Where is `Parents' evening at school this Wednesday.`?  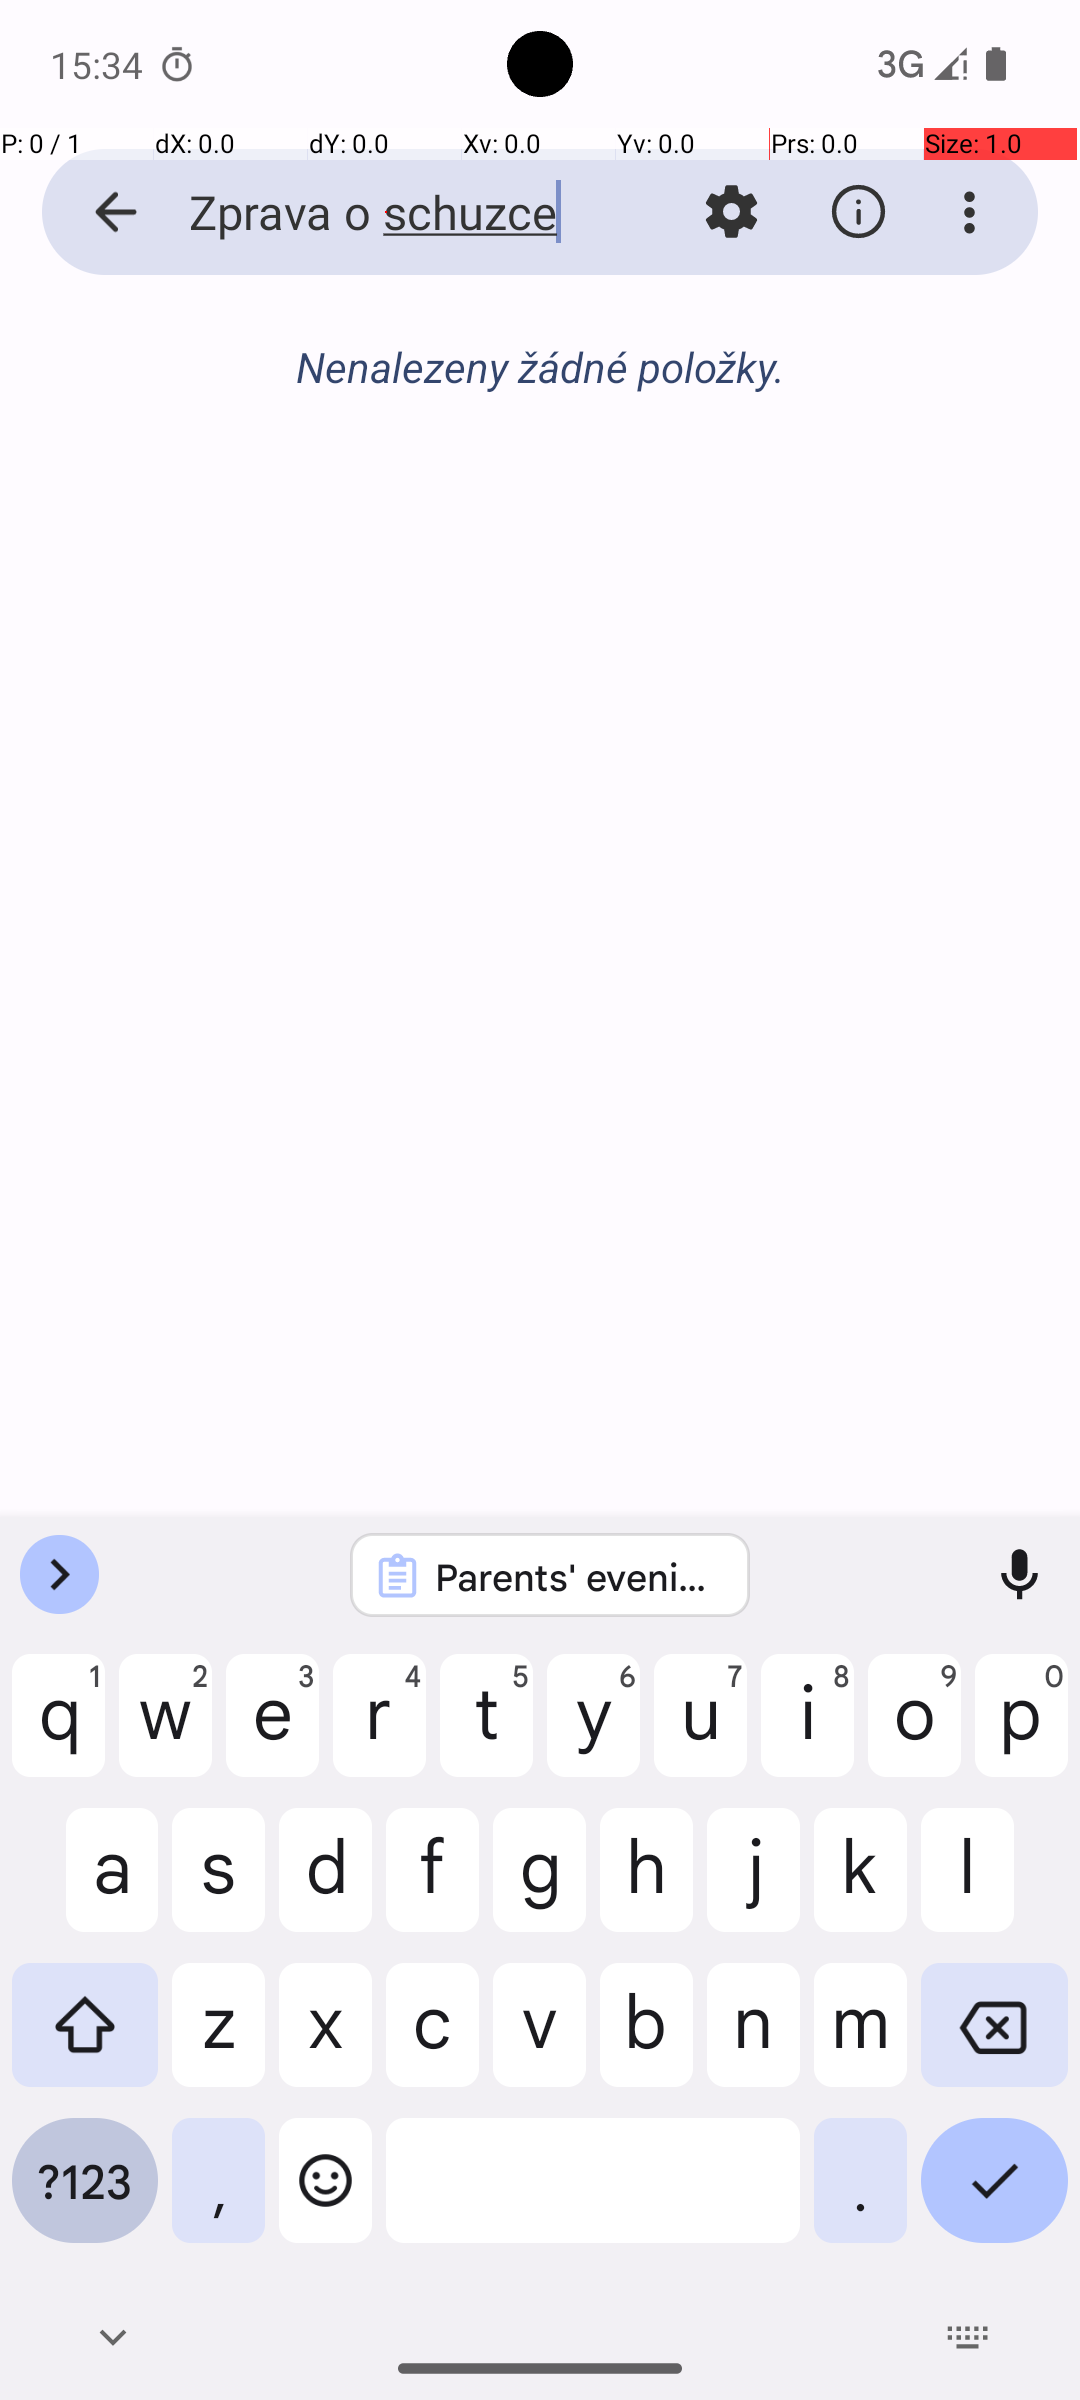
Parents' evening at school this Wednesday. is located at coordinates (576, 1576).